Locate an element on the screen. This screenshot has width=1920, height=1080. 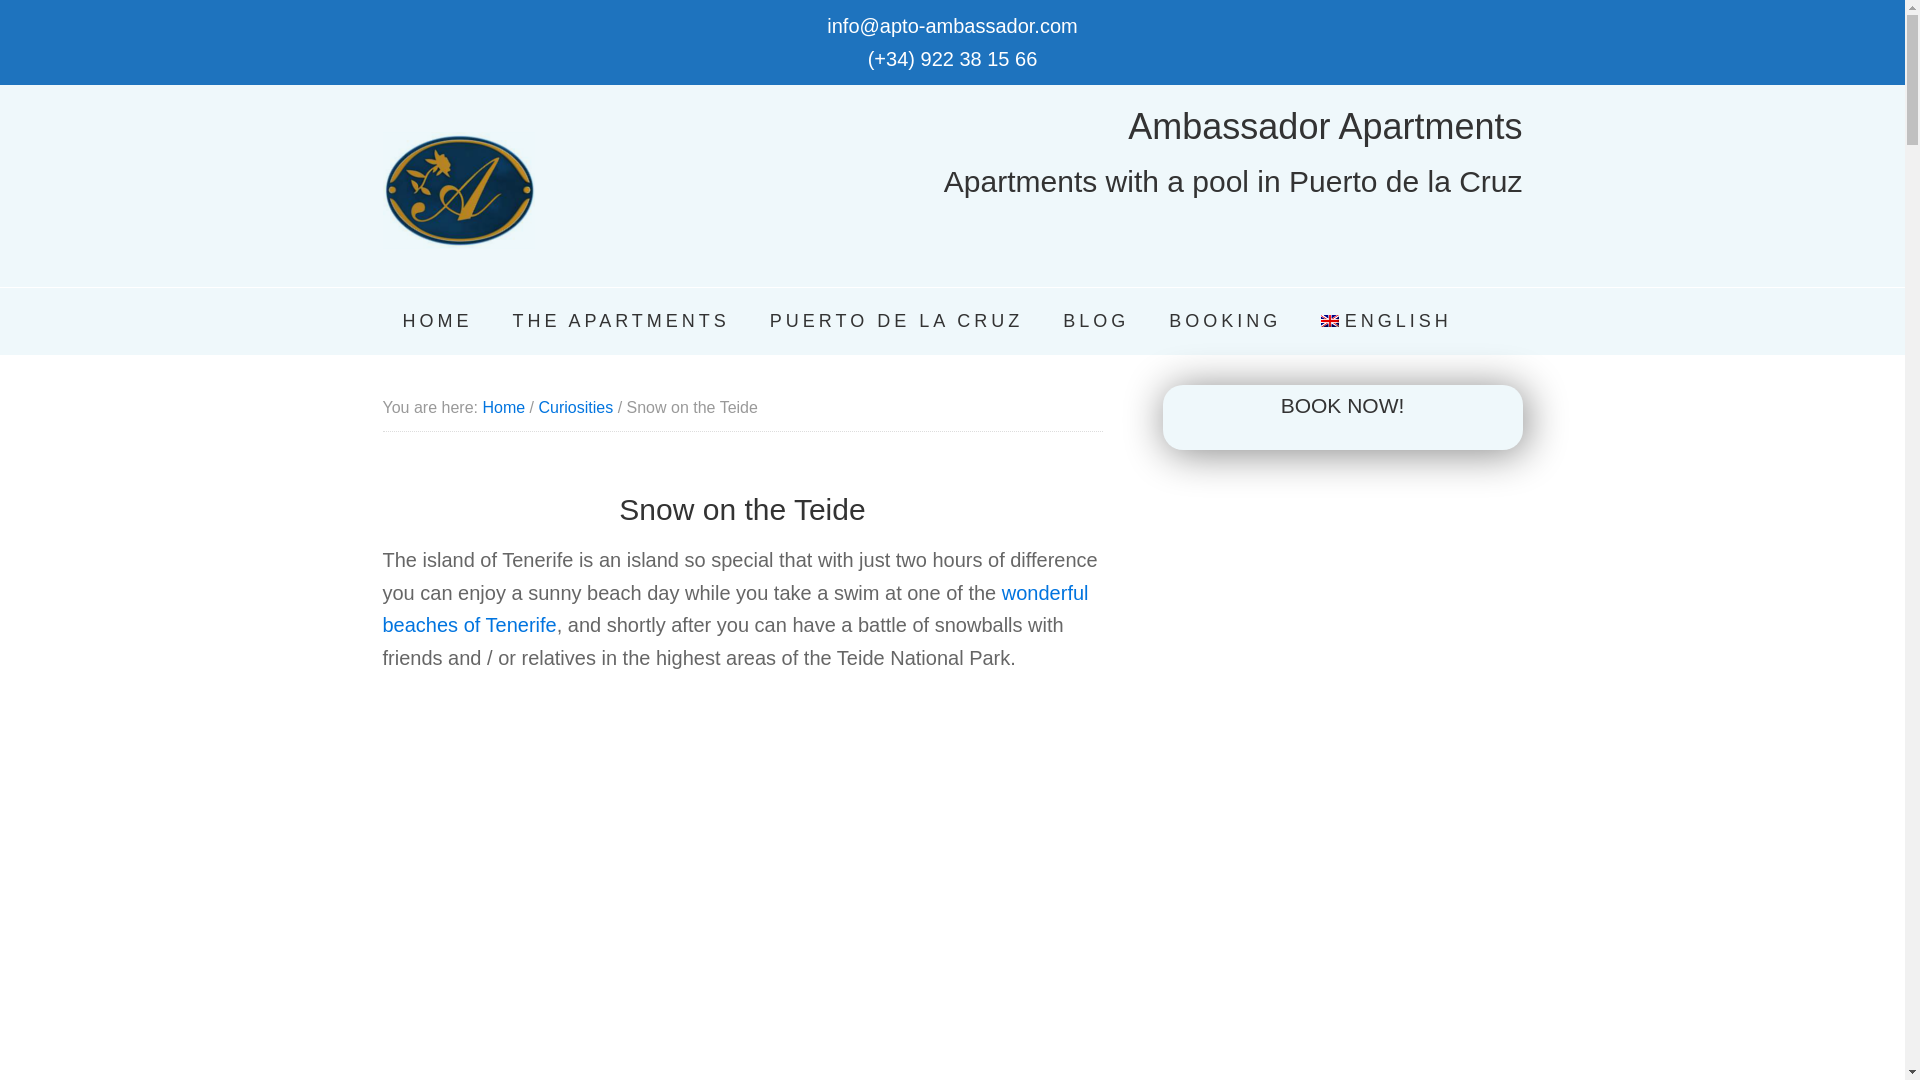
THE APARTMENTS is located at coordinates (620, 322).